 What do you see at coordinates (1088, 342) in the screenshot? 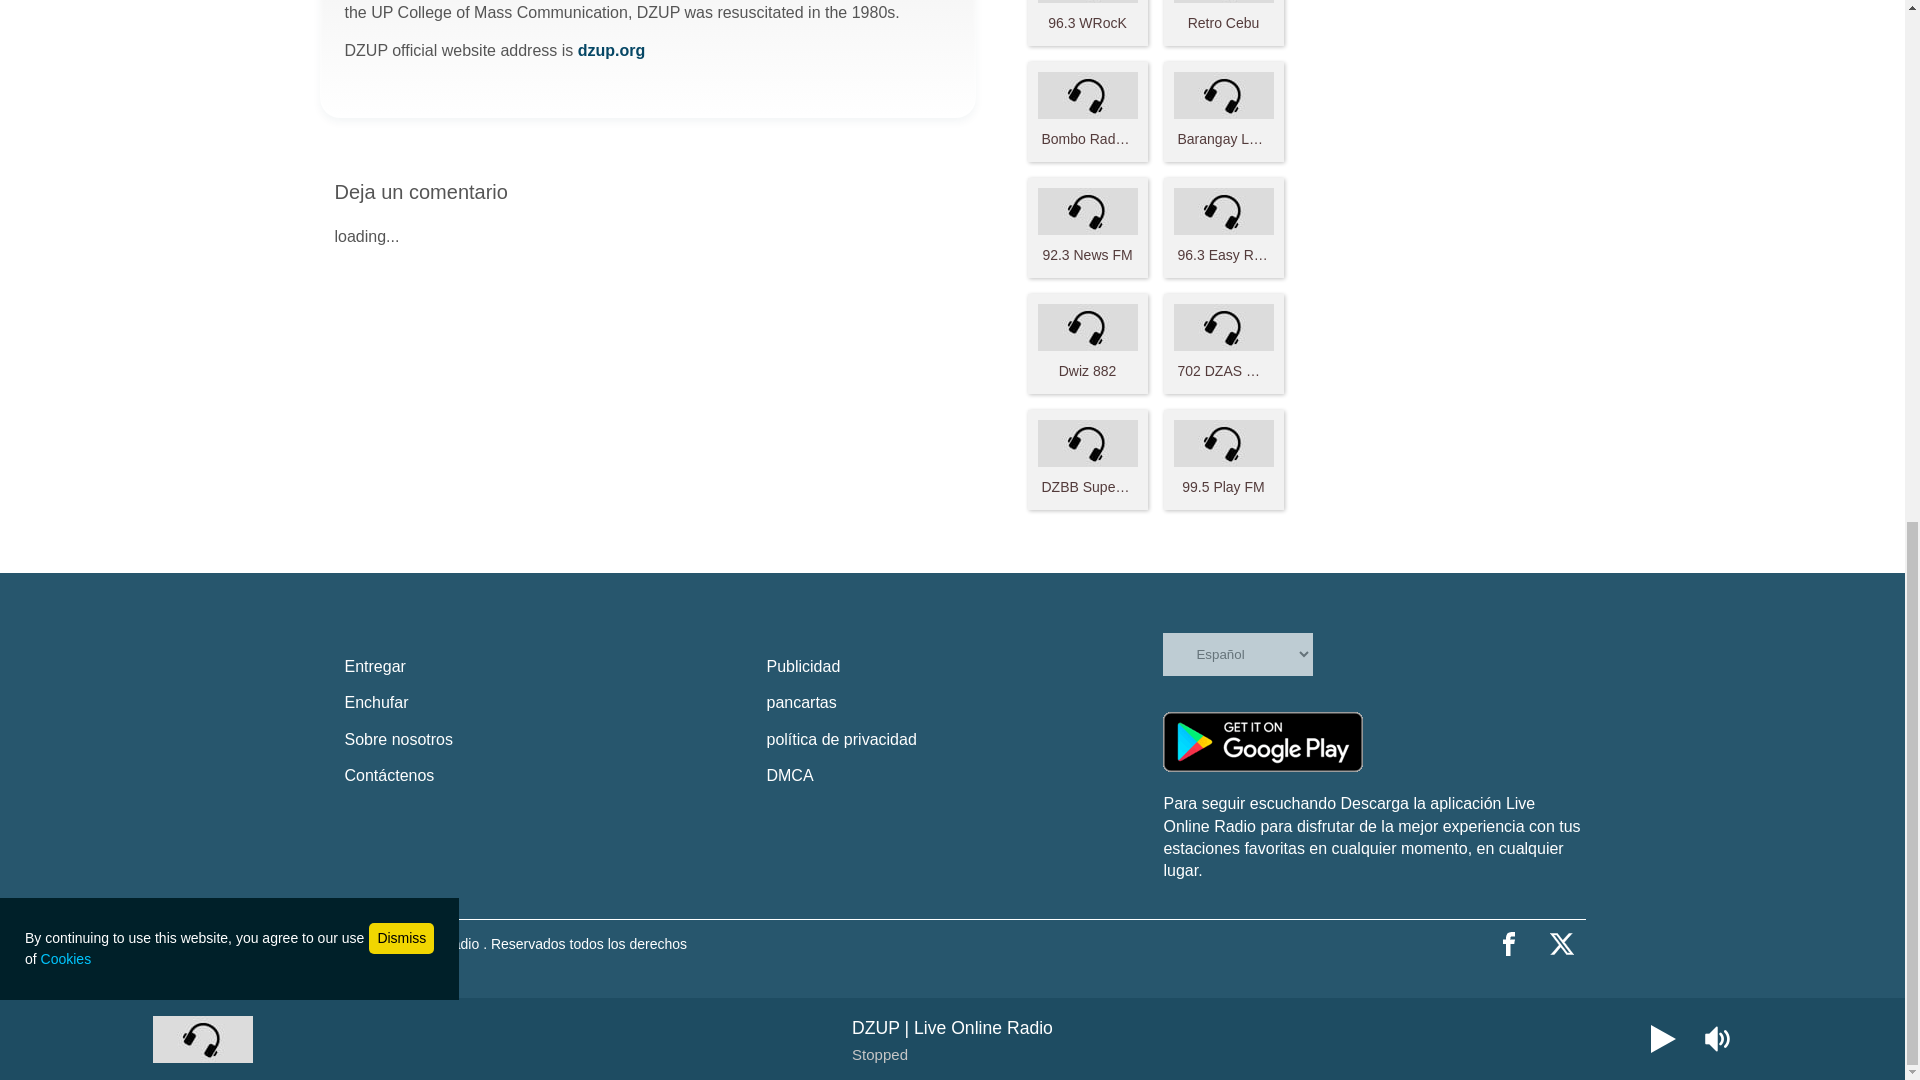
I see `Dwiz 882` at bounding box center [1088, 342].